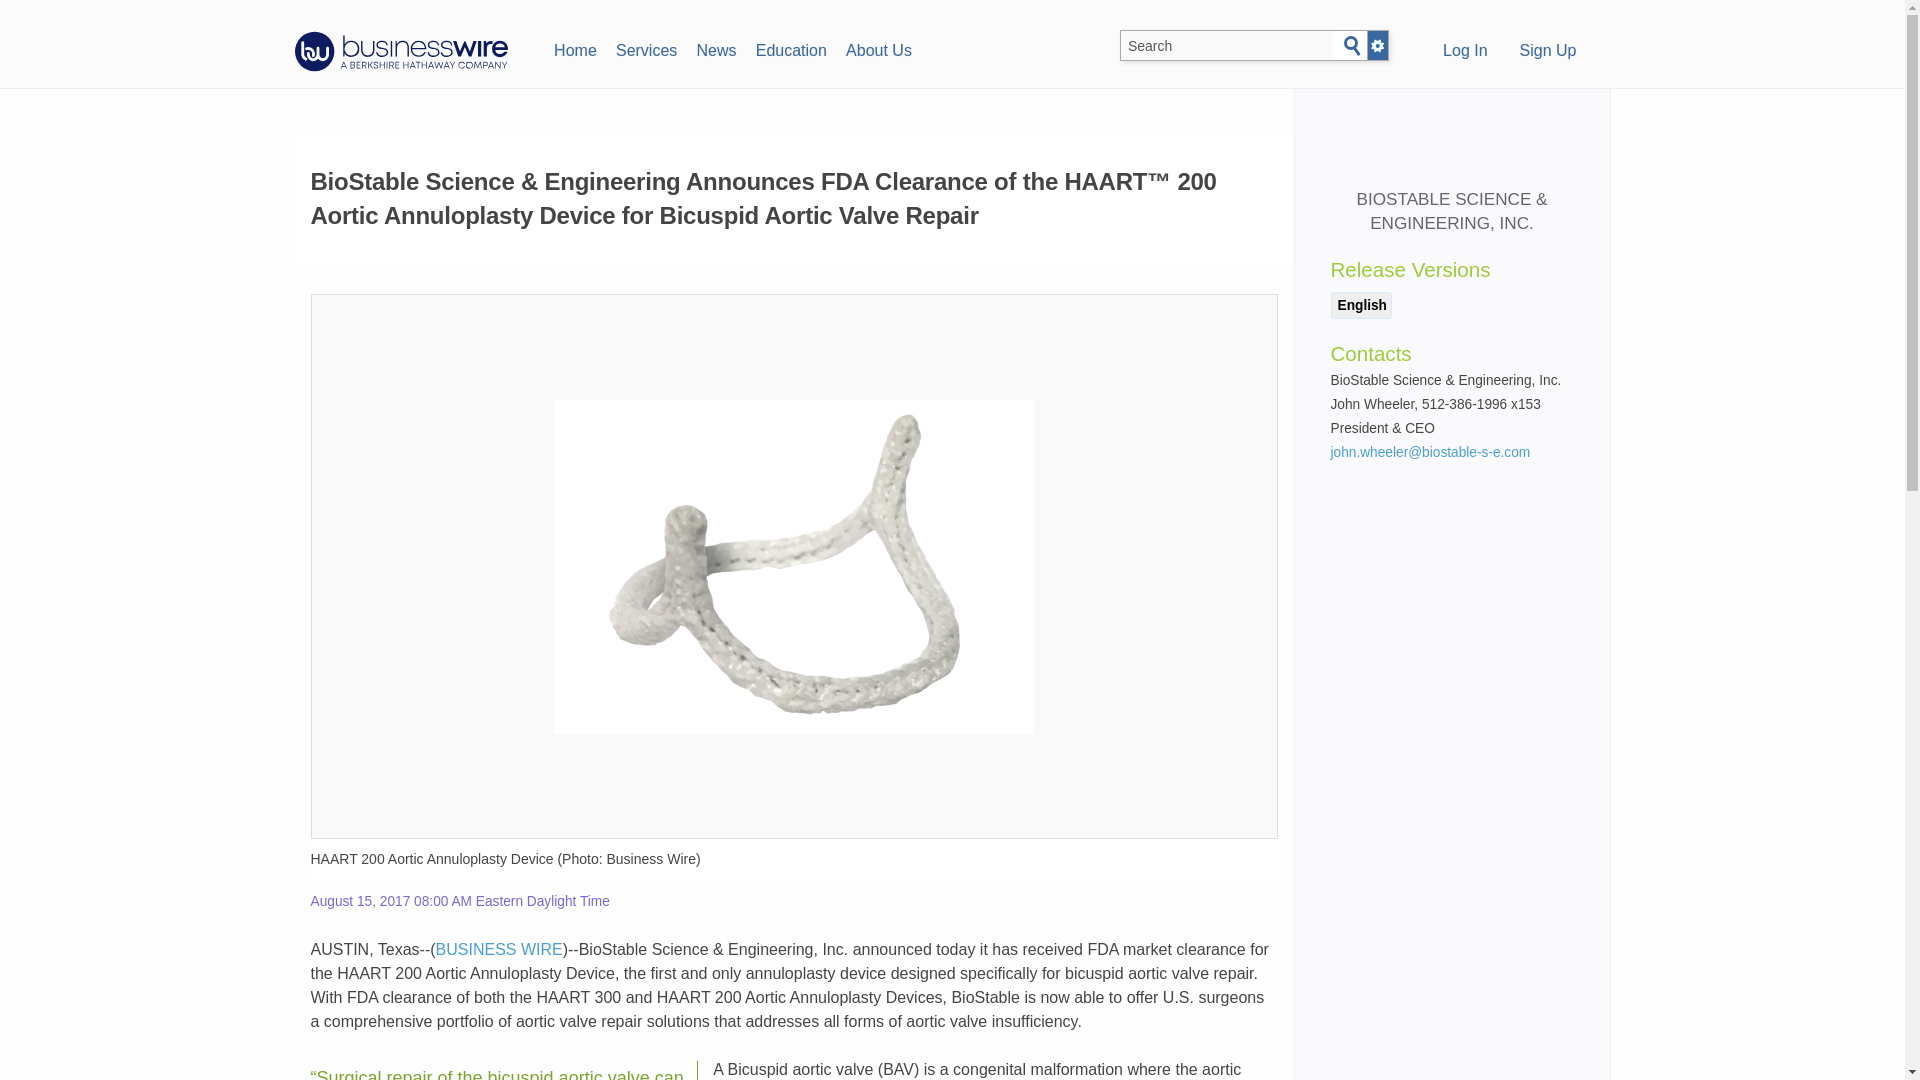  What do you see at coordinates (574, 48) in the screenshot?
I see `Home` at bounding box center [574, 48].